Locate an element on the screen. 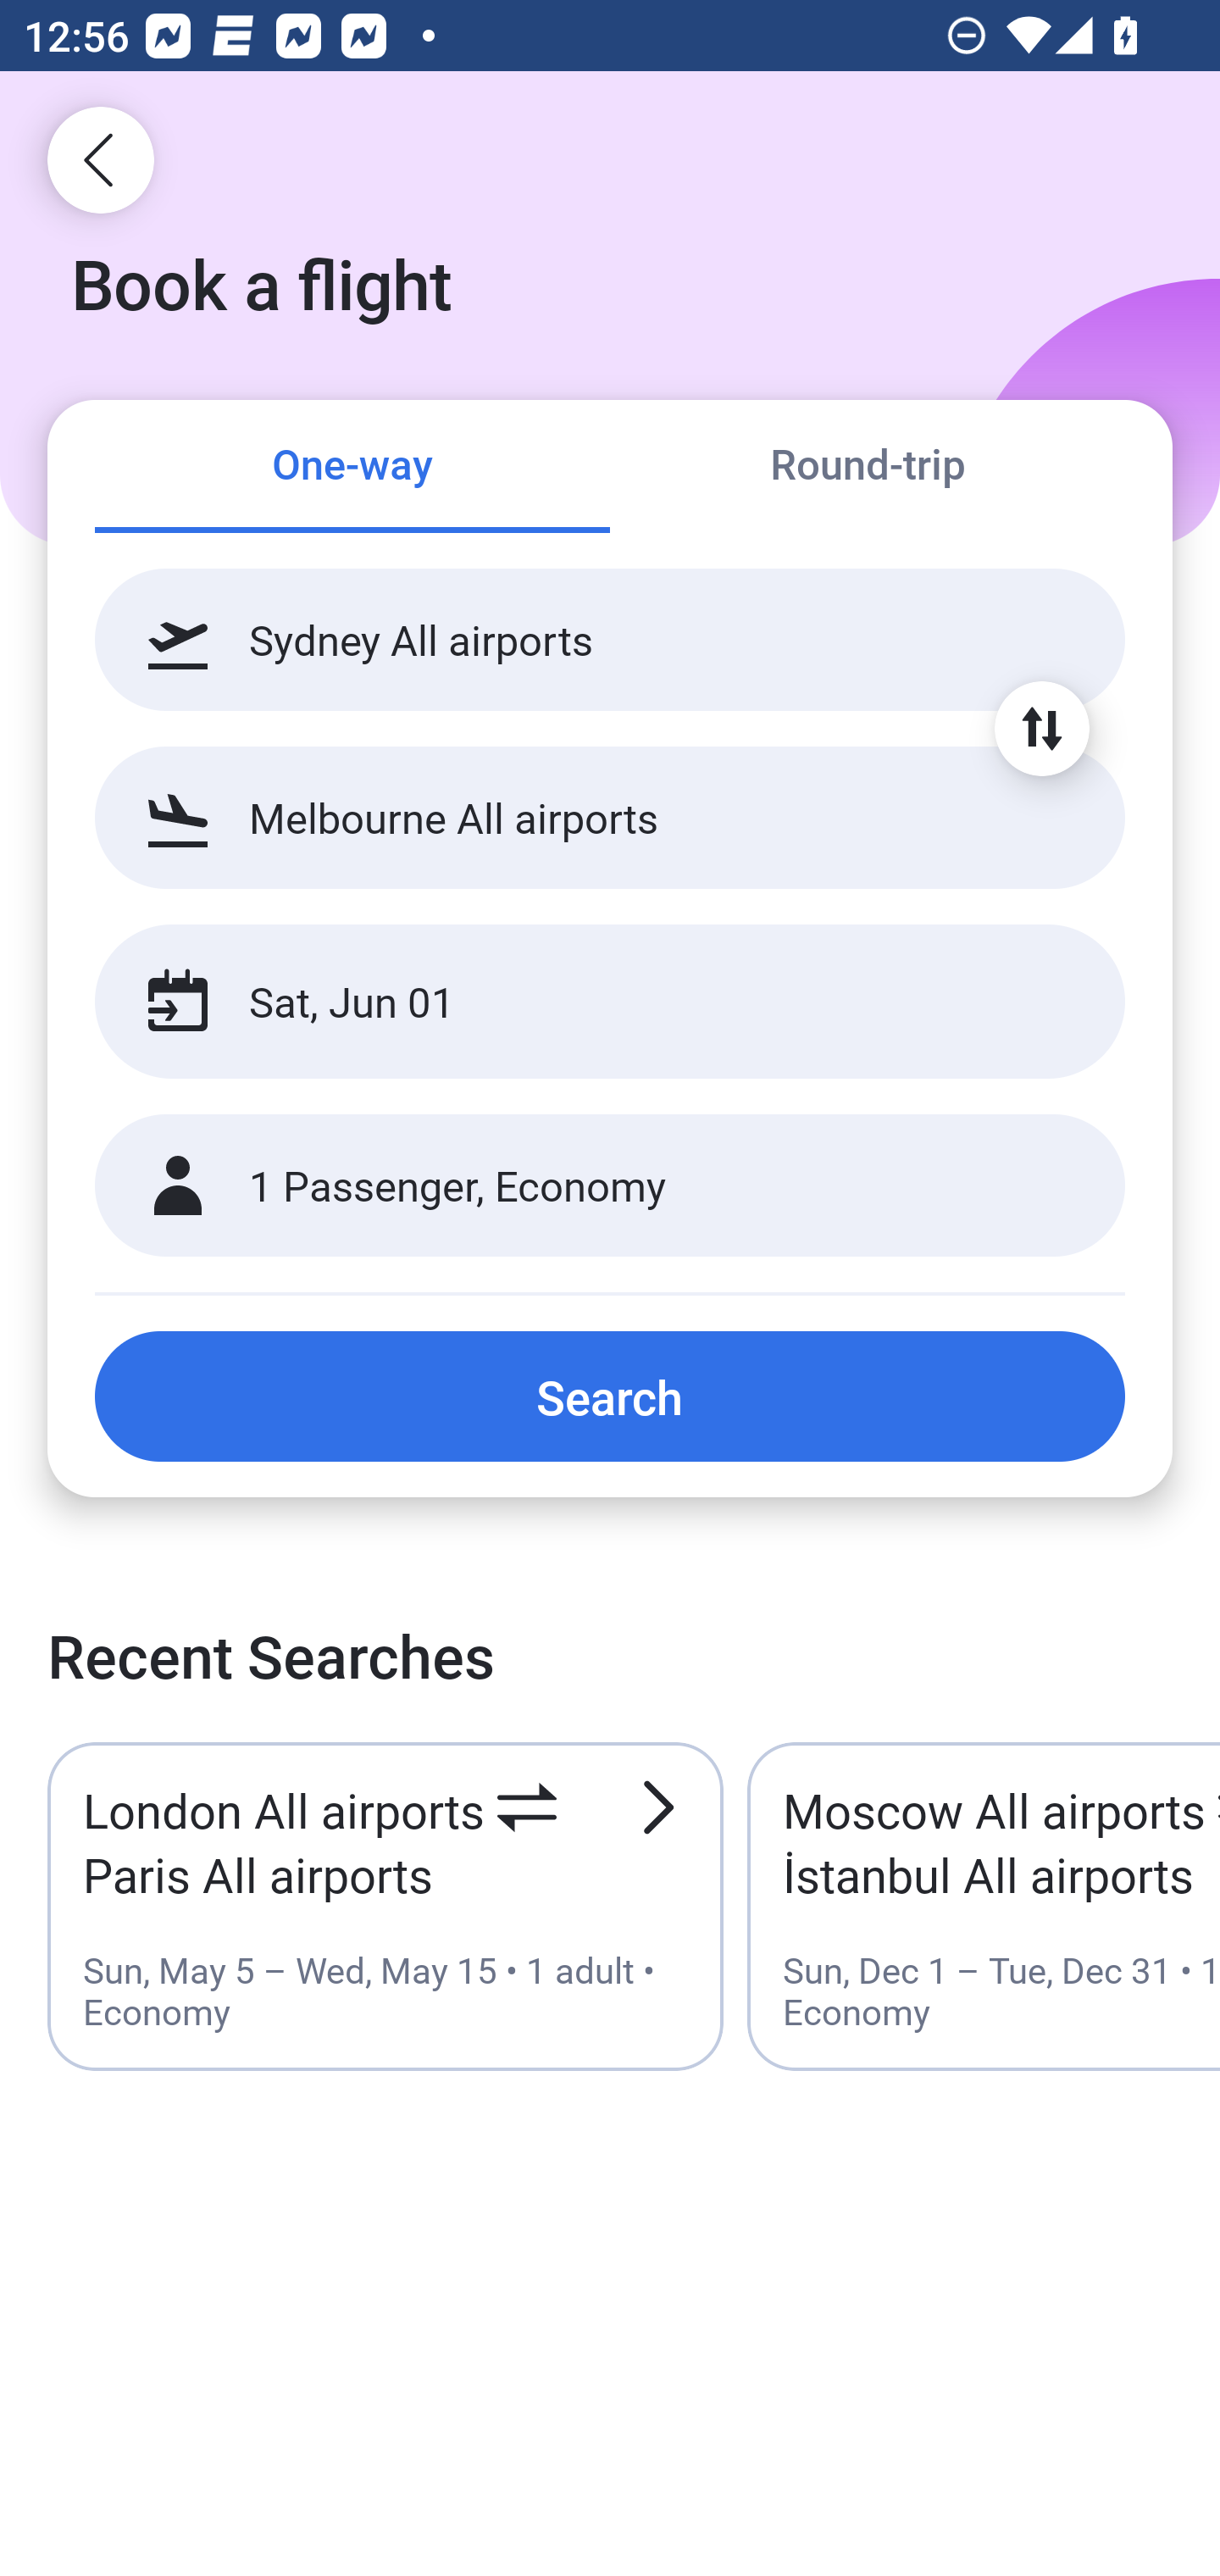 Image resolution: width=1220 pixels, height=2576 pixels. 1 Passenger, Economy is located at coordinates (610, 1186).